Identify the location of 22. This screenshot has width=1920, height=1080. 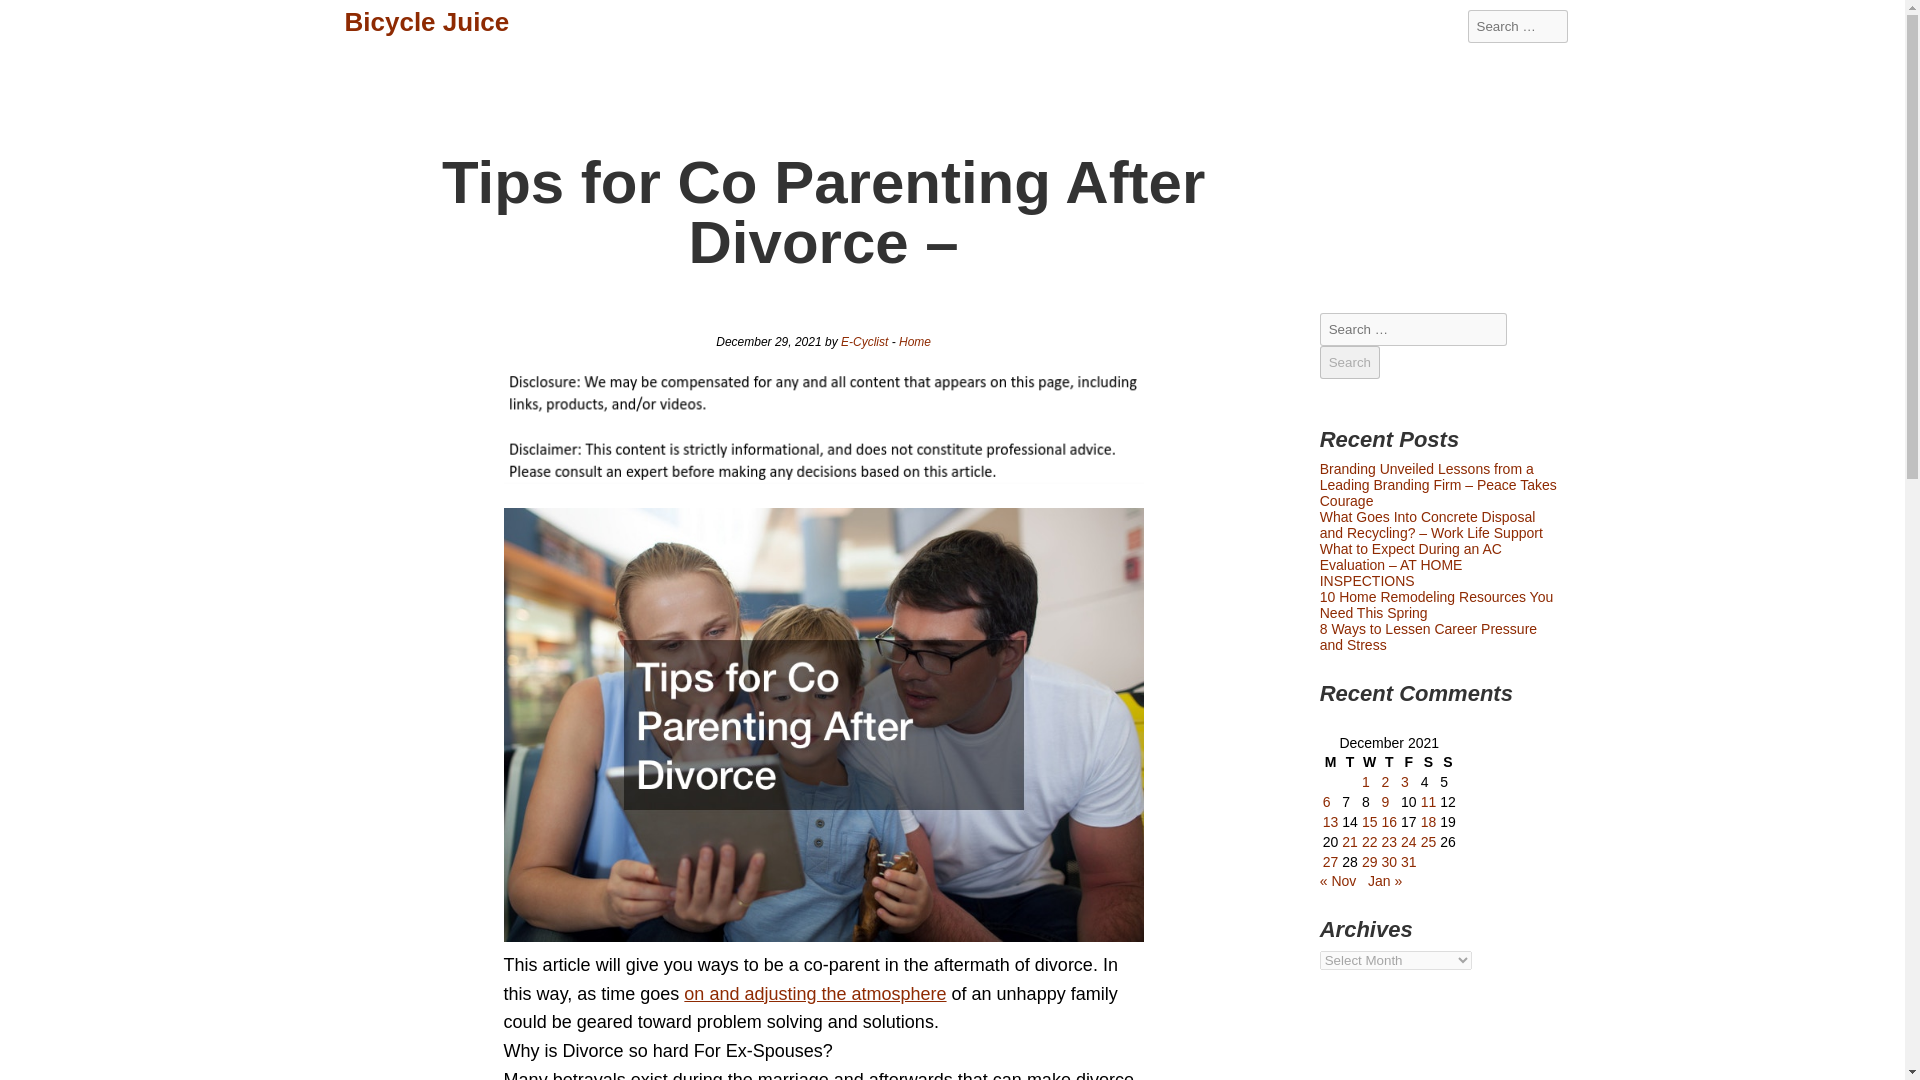
(1370, 841).